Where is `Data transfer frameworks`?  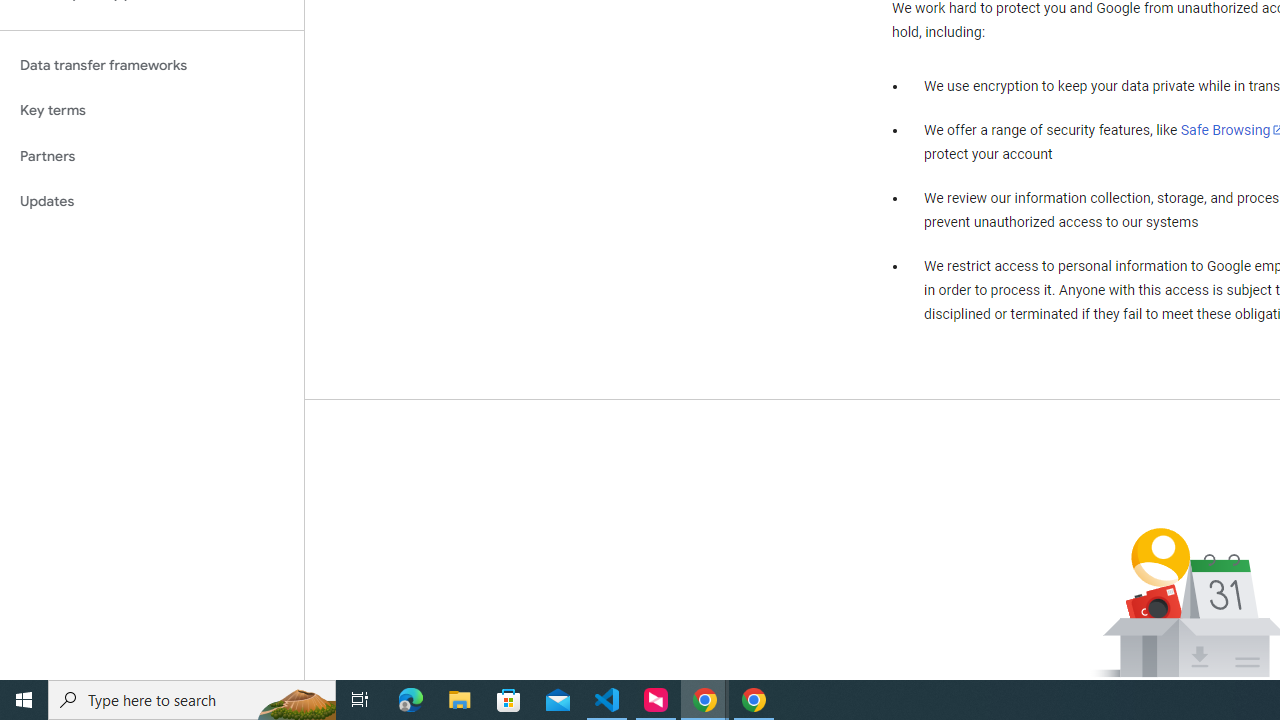
Data transfer frameworks is located at coordinates (152, 65).